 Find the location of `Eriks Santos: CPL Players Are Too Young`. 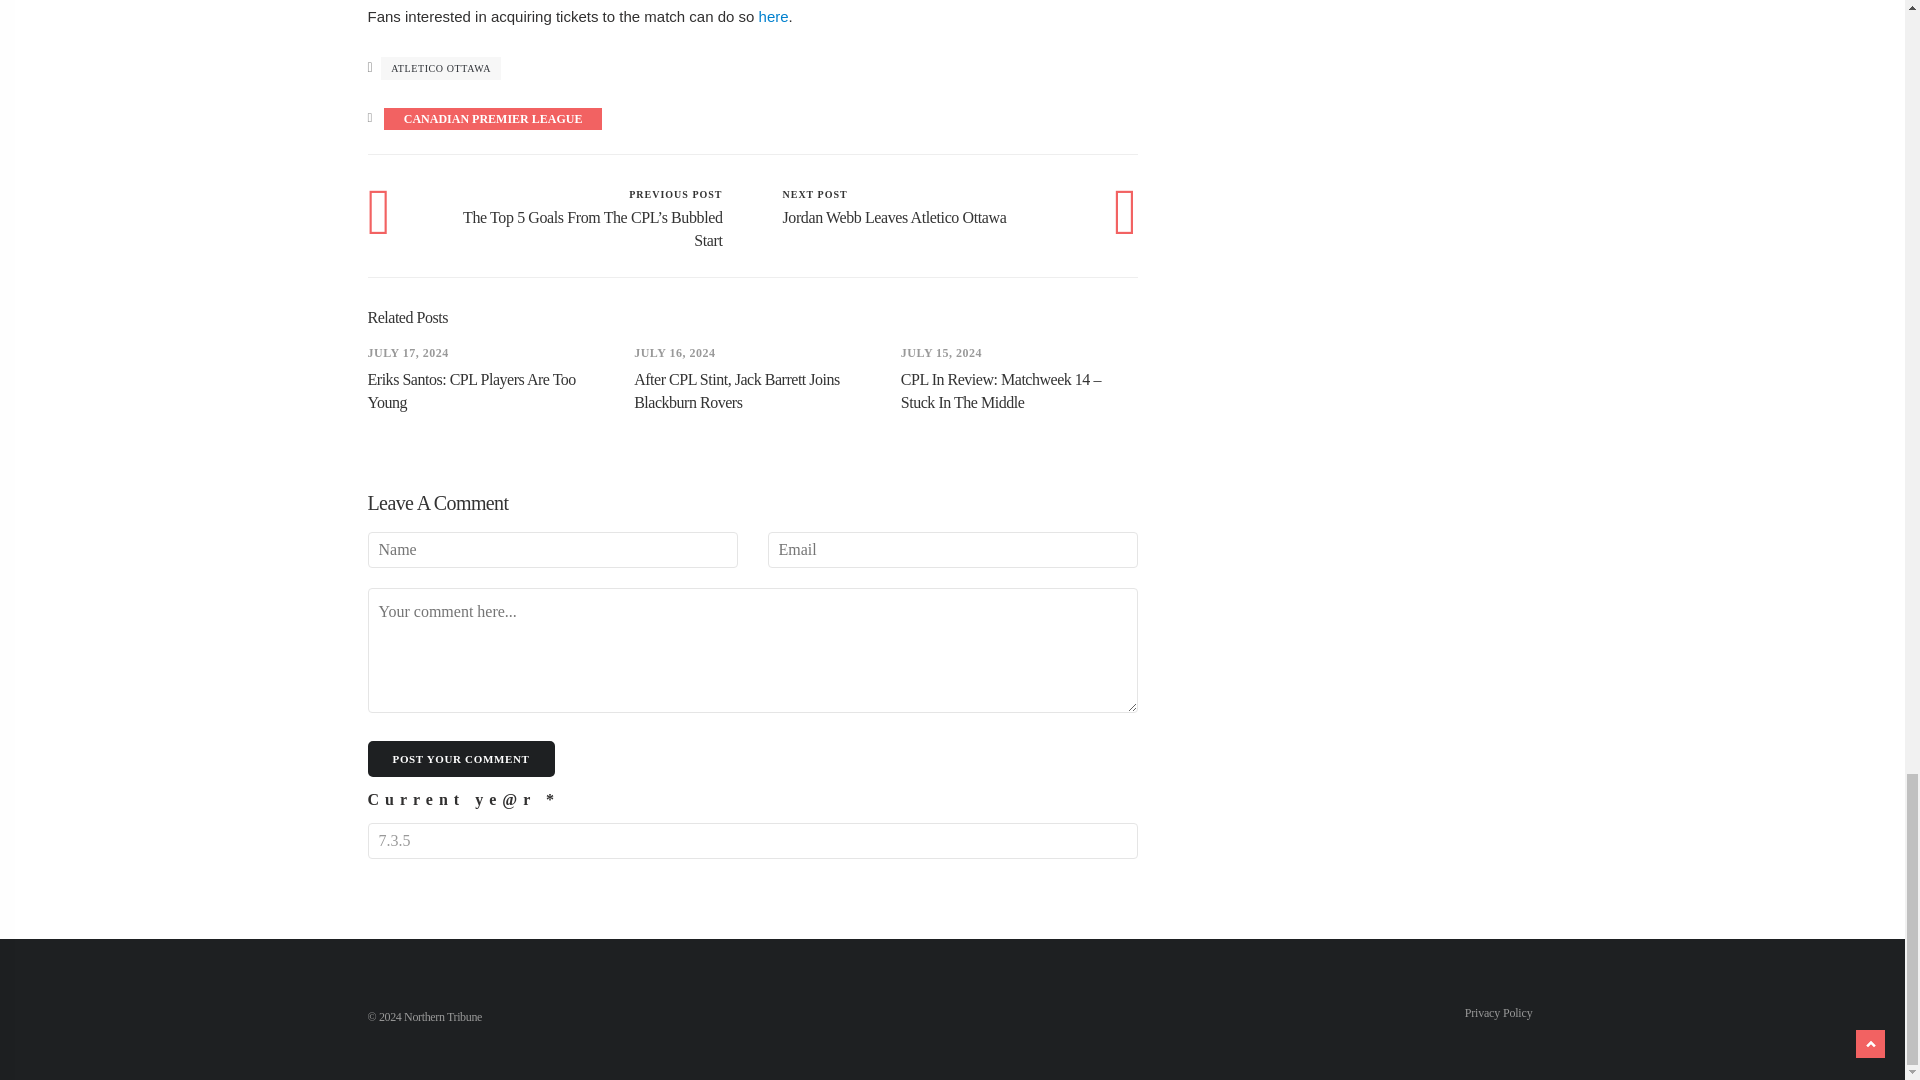

Eriks Santos: CPL Players Are Too Young is located at coordinates (736, 391).